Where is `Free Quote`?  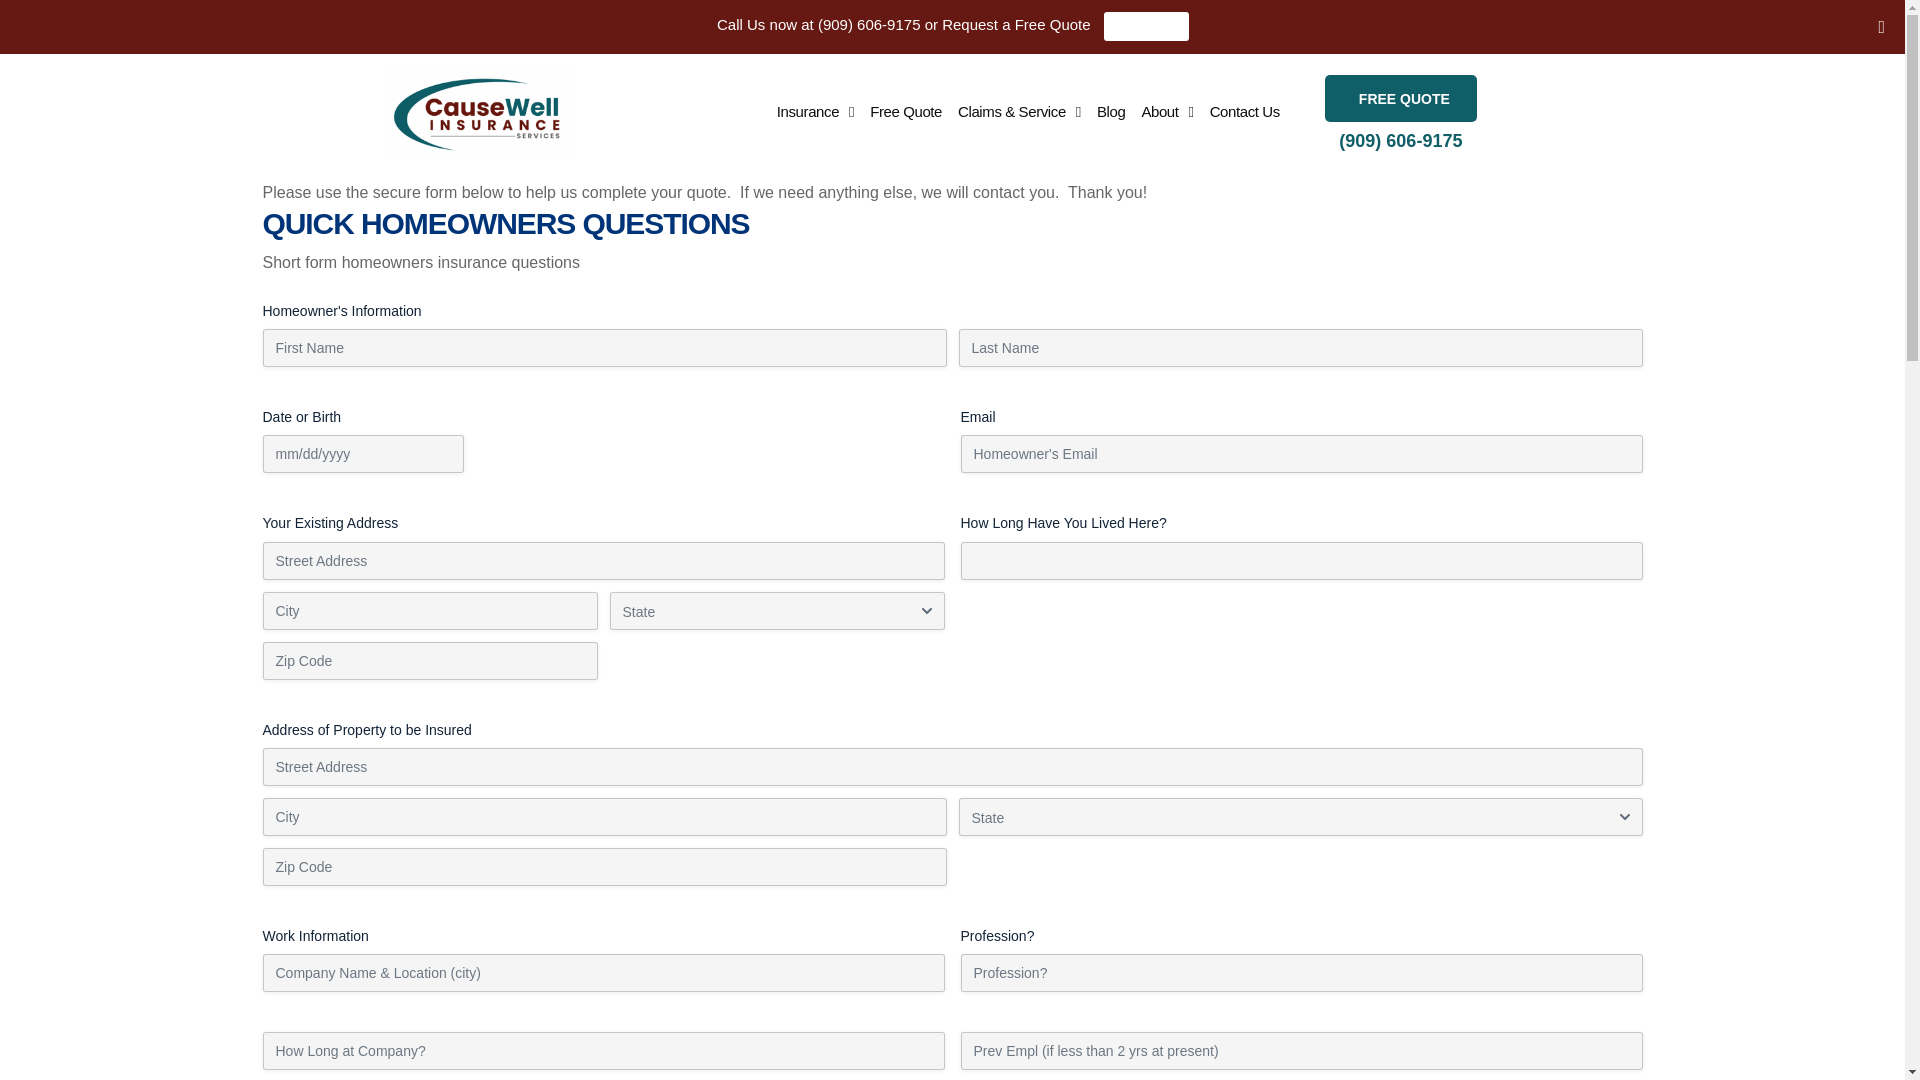
Free Quote is located at coordinates (905, 111).